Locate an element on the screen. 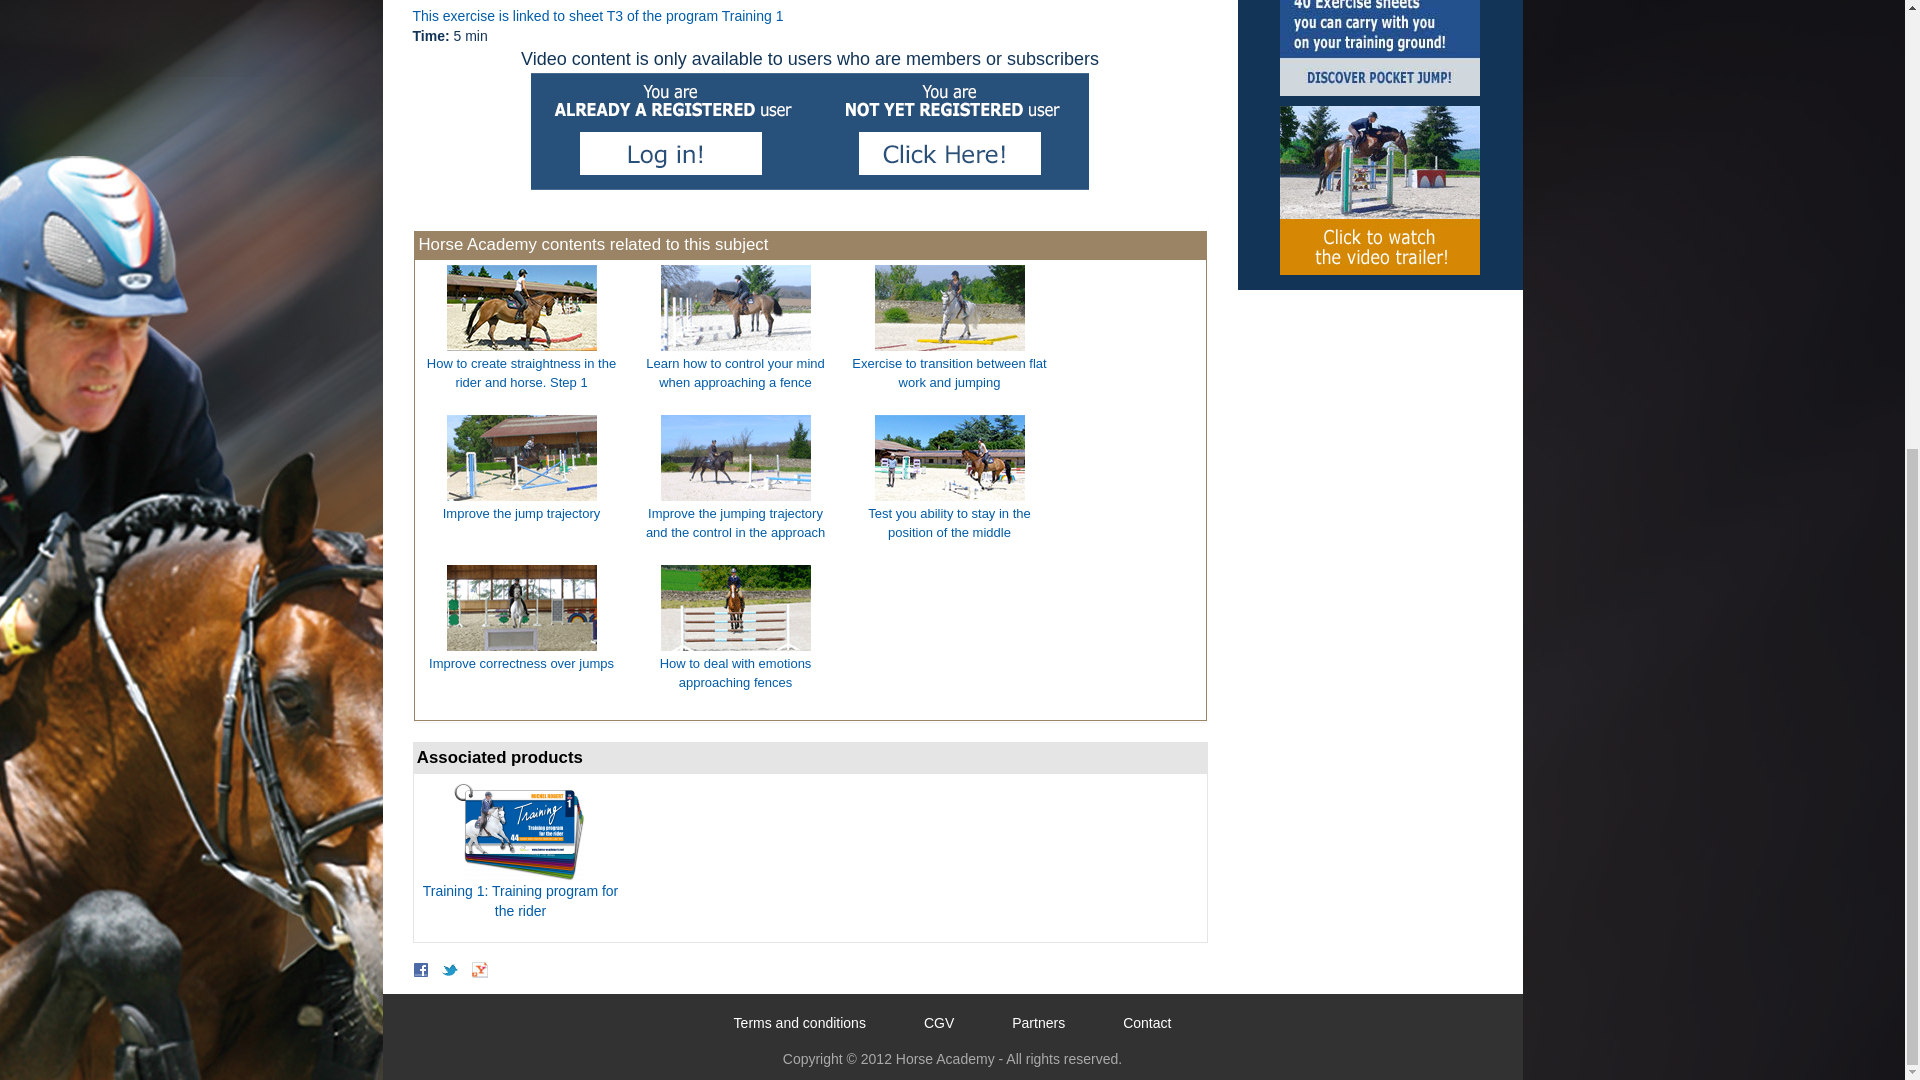 The image size is (1920, 1080). Bookmark this post on Yahoo is located at coordinates (480, 970).